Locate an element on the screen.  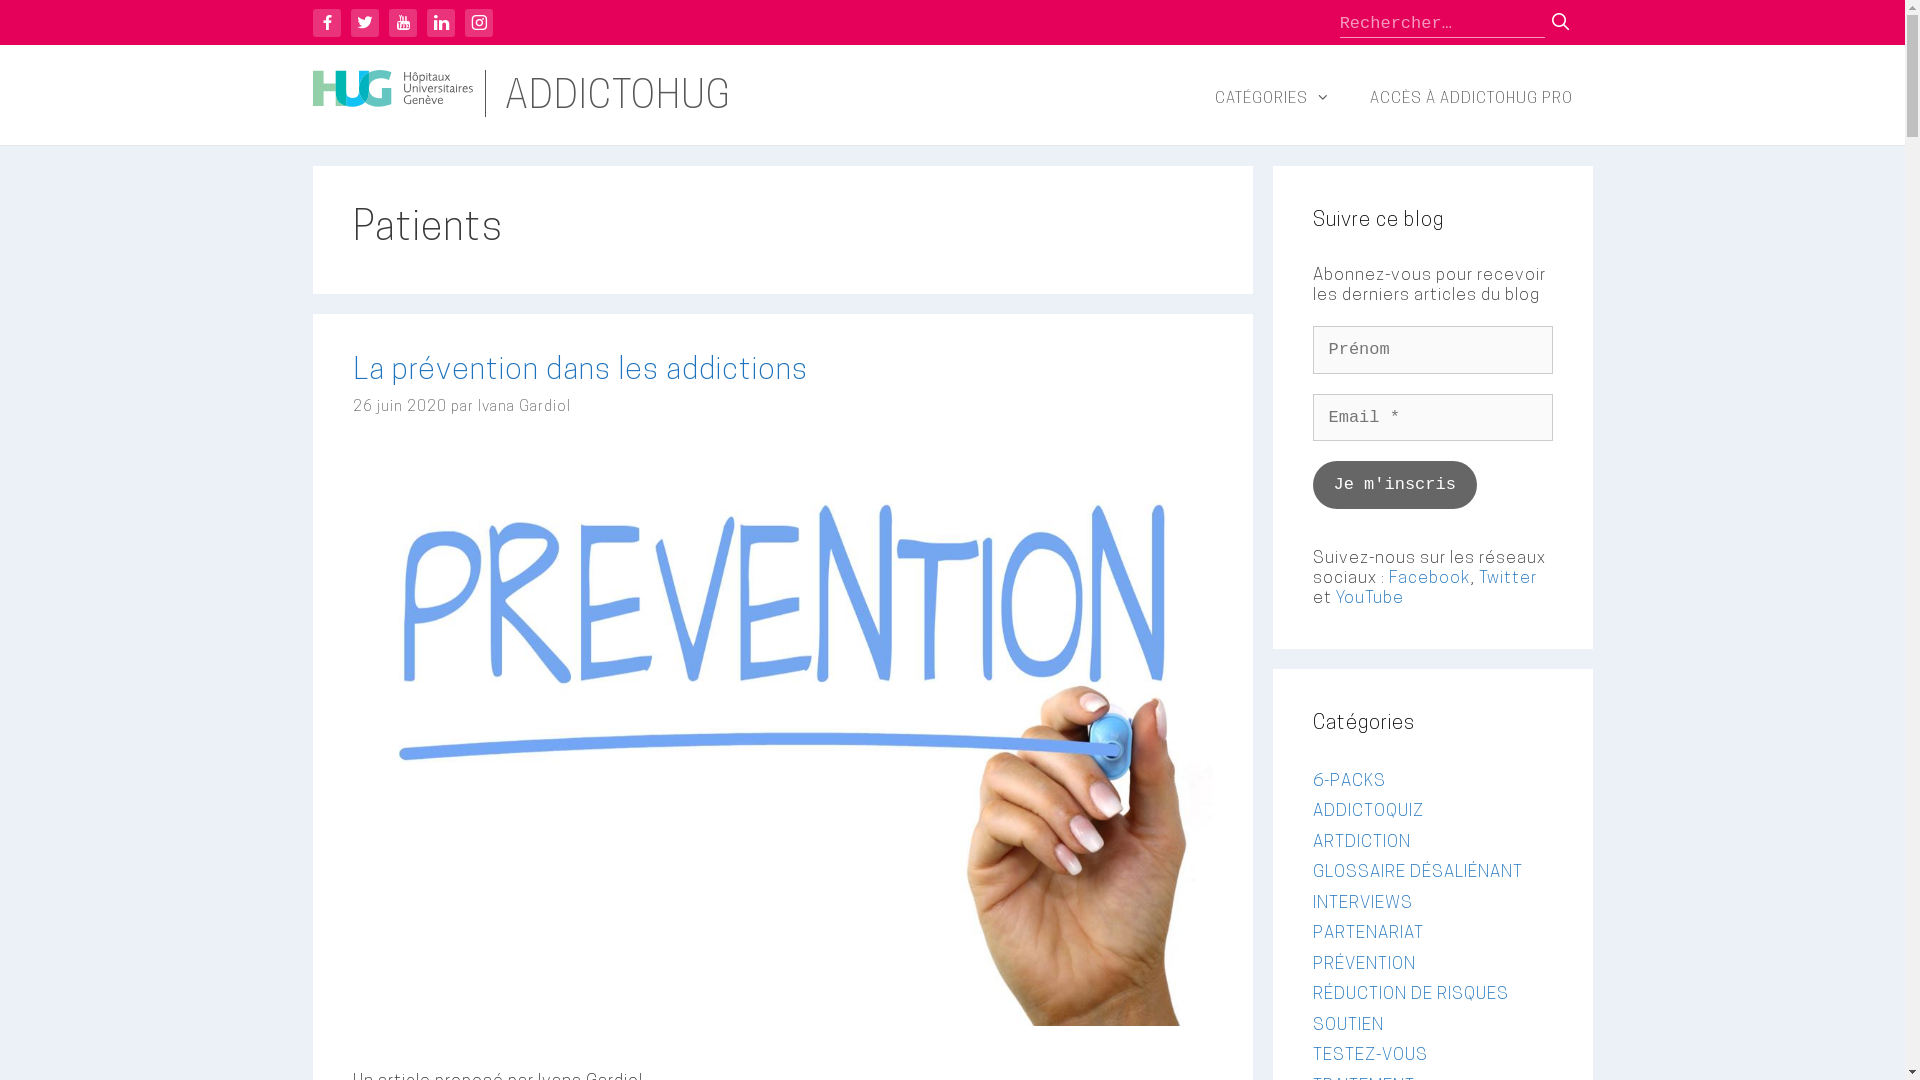
LinkedIn is located at coordinates (440, 23).